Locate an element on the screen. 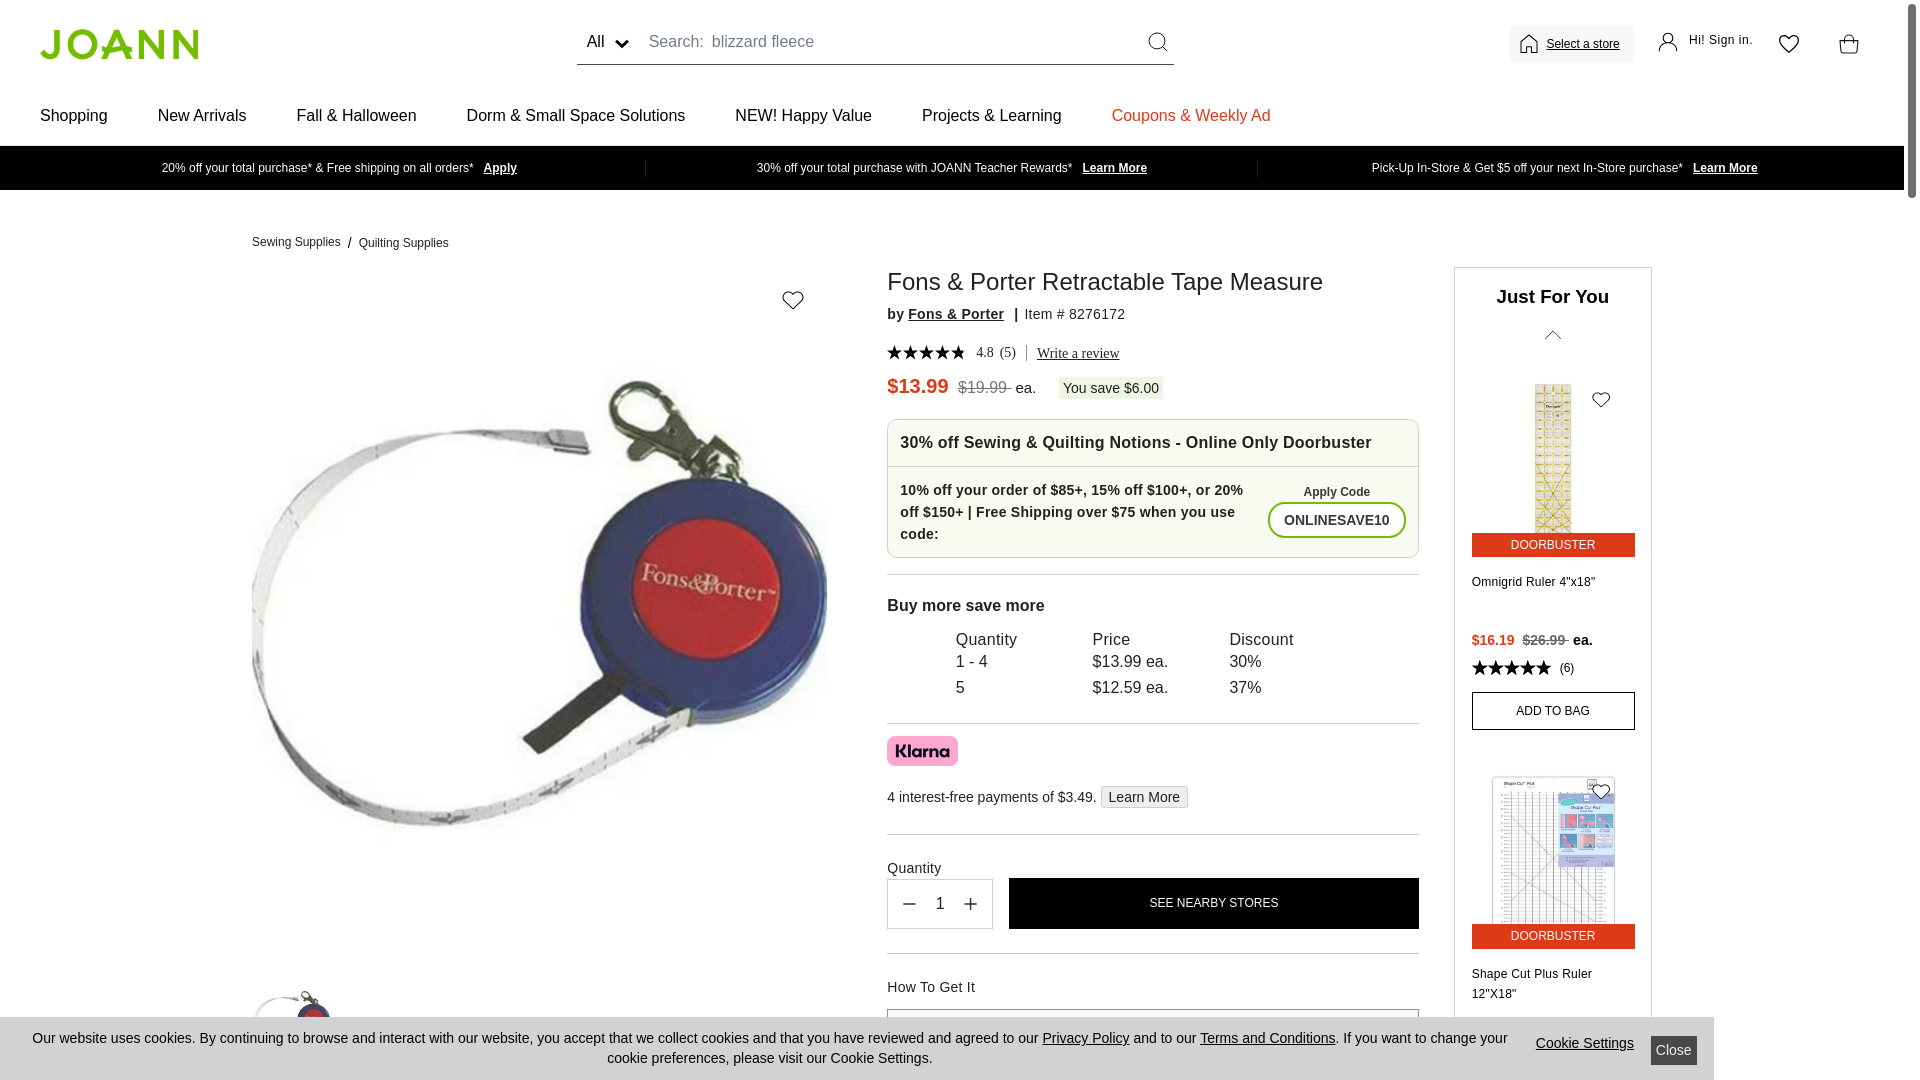 This screenshot has height=1080, width=1920. 1 is located at coordinates (940, 904).